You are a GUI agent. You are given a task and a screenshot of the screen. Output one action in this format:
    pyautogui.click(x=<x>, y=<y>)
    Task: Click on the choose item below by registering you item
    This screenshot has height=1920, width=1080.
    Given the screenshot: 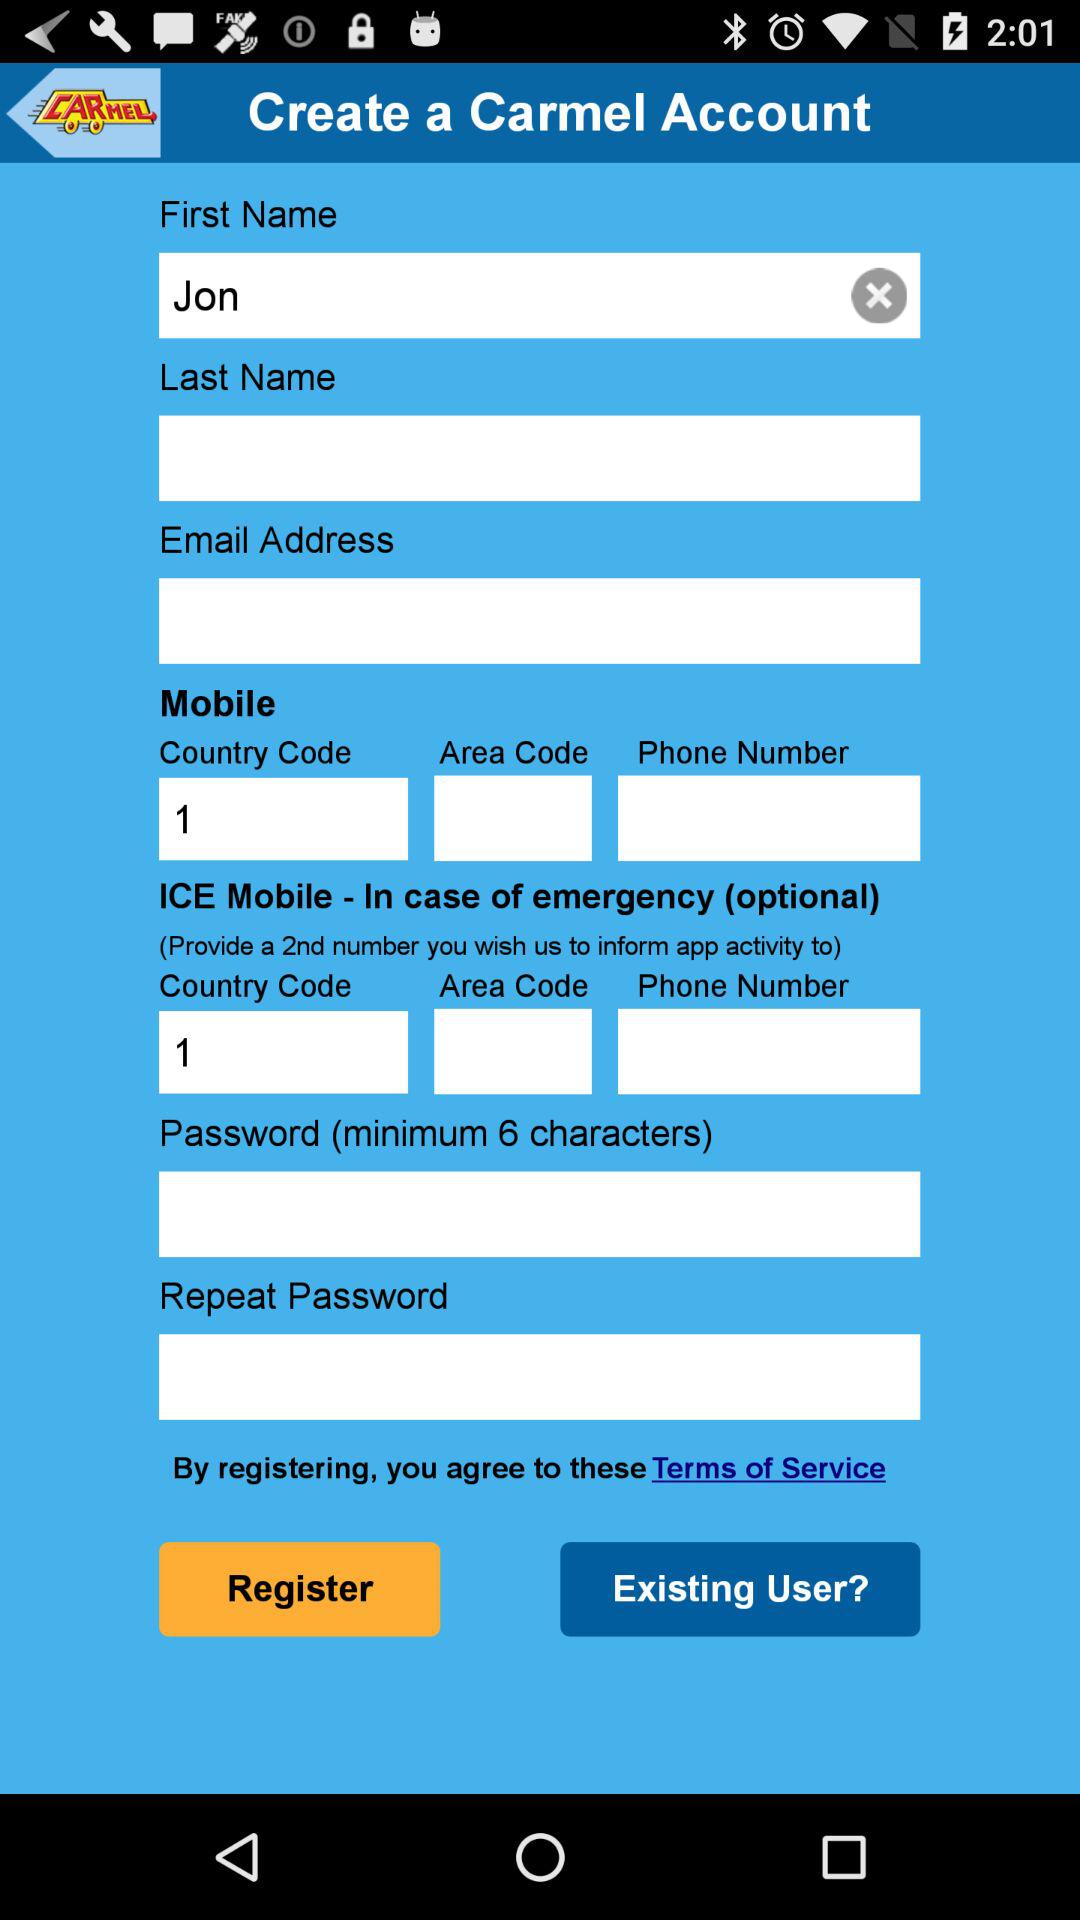 What is the action you would take?
    pyautogui.click(x=740, y=1589)
    